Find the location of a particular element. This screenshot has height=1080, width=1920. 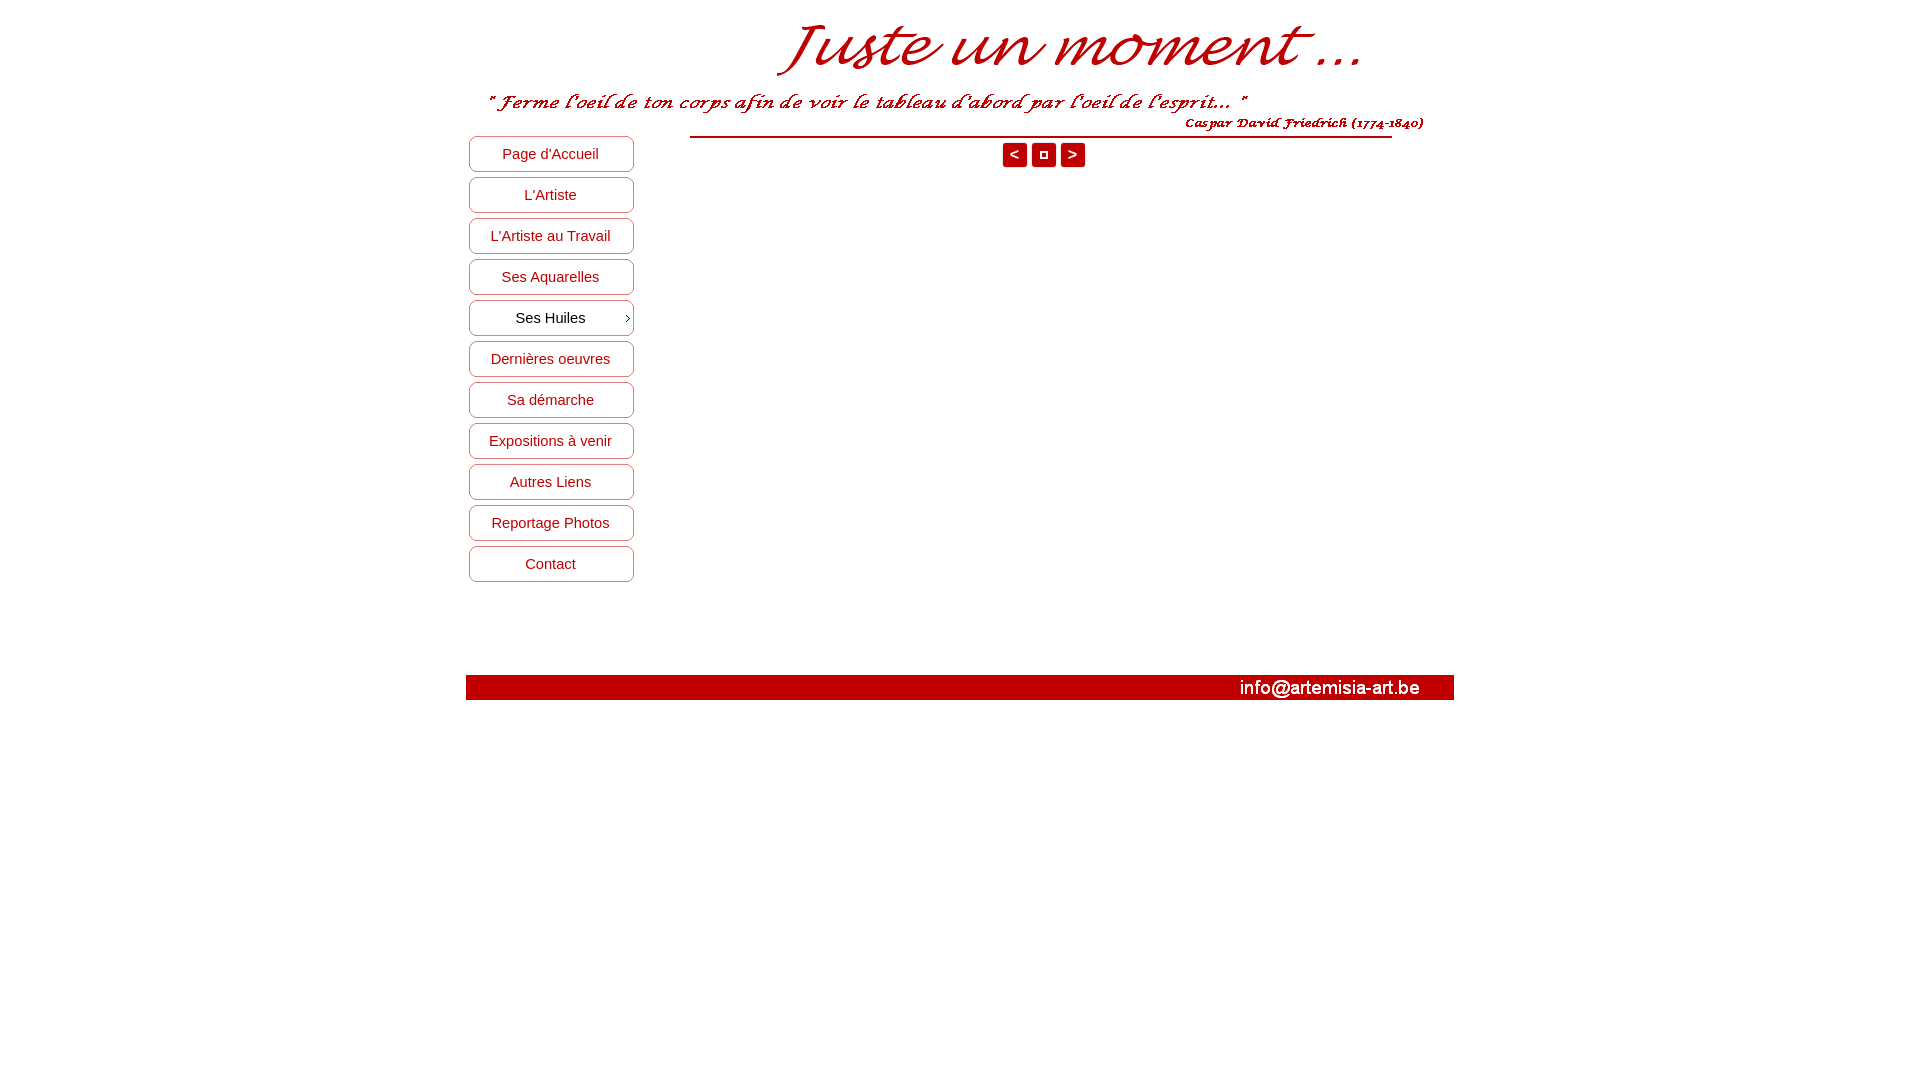

L'Artiste au Travail is located at coordinates (552, 236).